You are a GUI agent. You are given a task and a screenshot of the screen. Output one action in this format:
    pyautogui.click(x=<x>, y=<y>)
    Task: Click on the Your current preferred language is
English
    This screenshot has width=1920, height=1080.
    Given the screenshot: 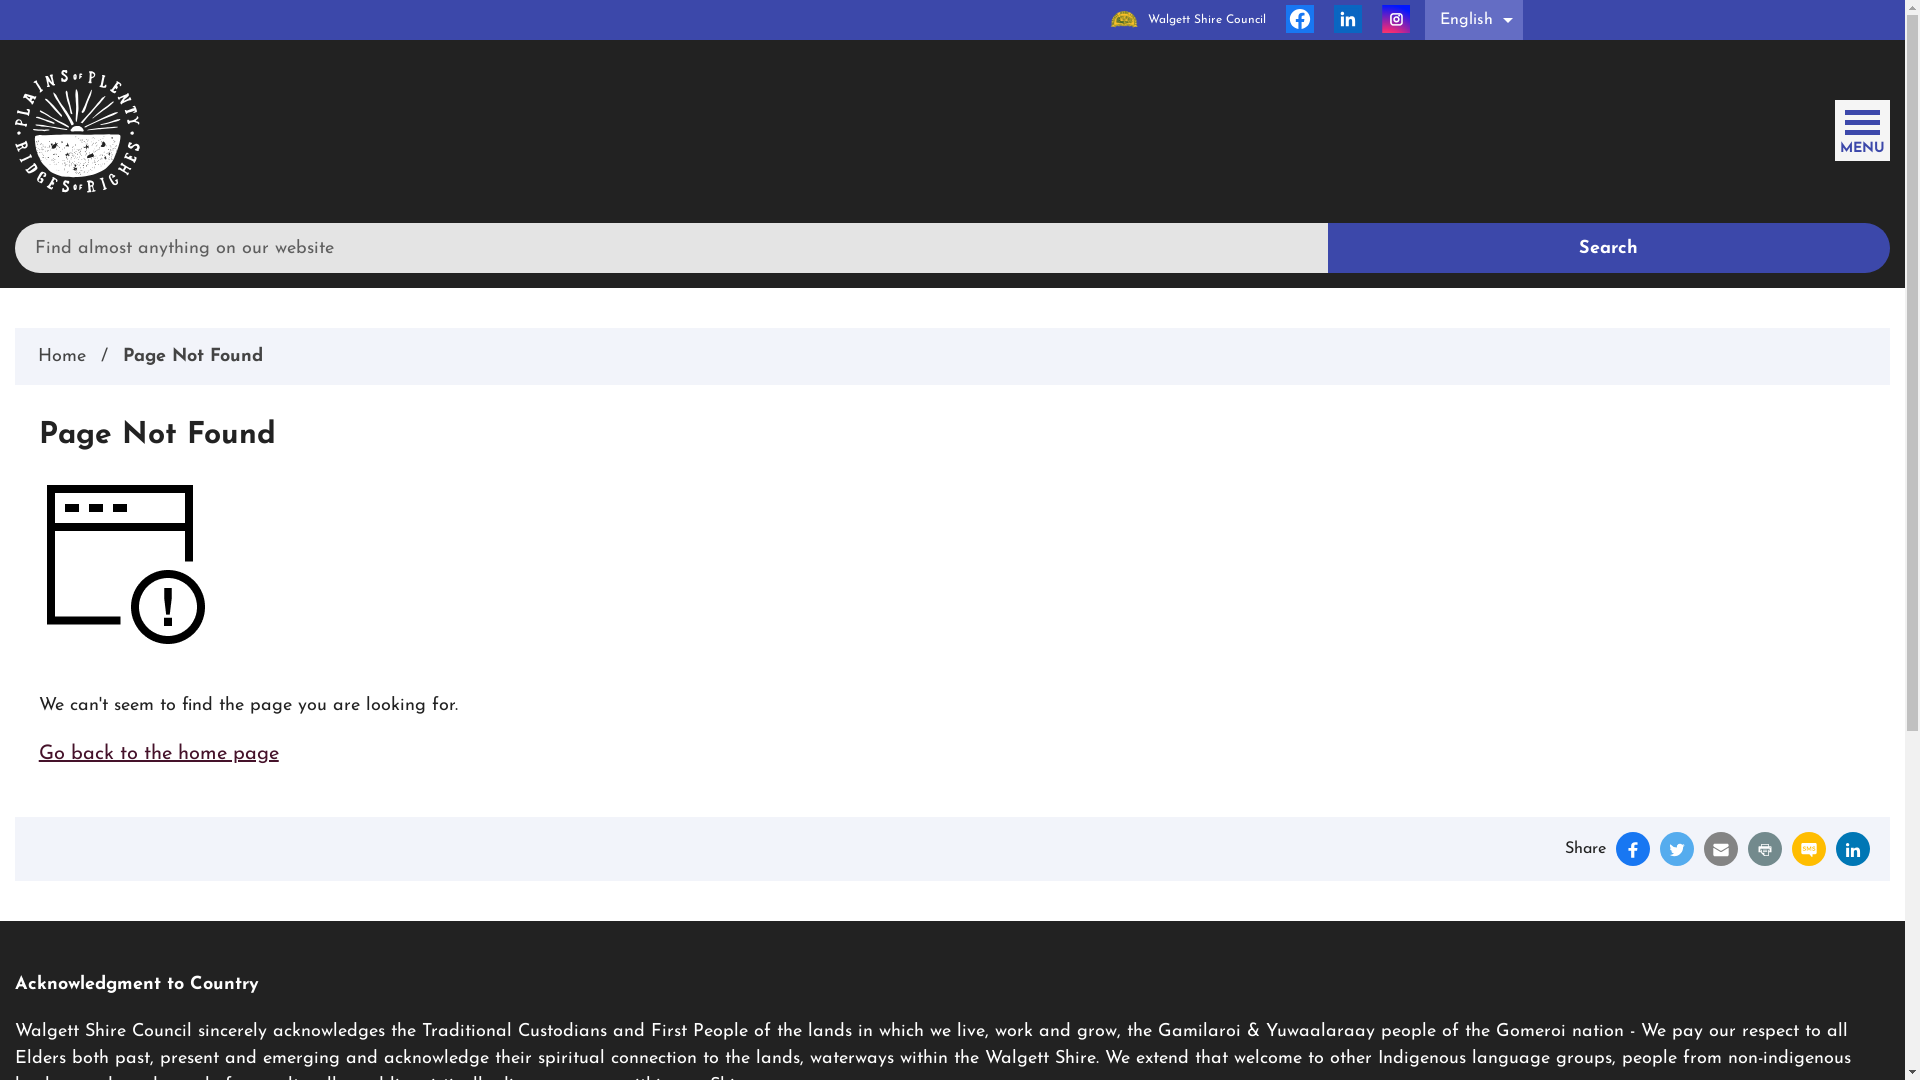 What is the action you would take?
    pyautogui.click(x=1473, y=20)
    